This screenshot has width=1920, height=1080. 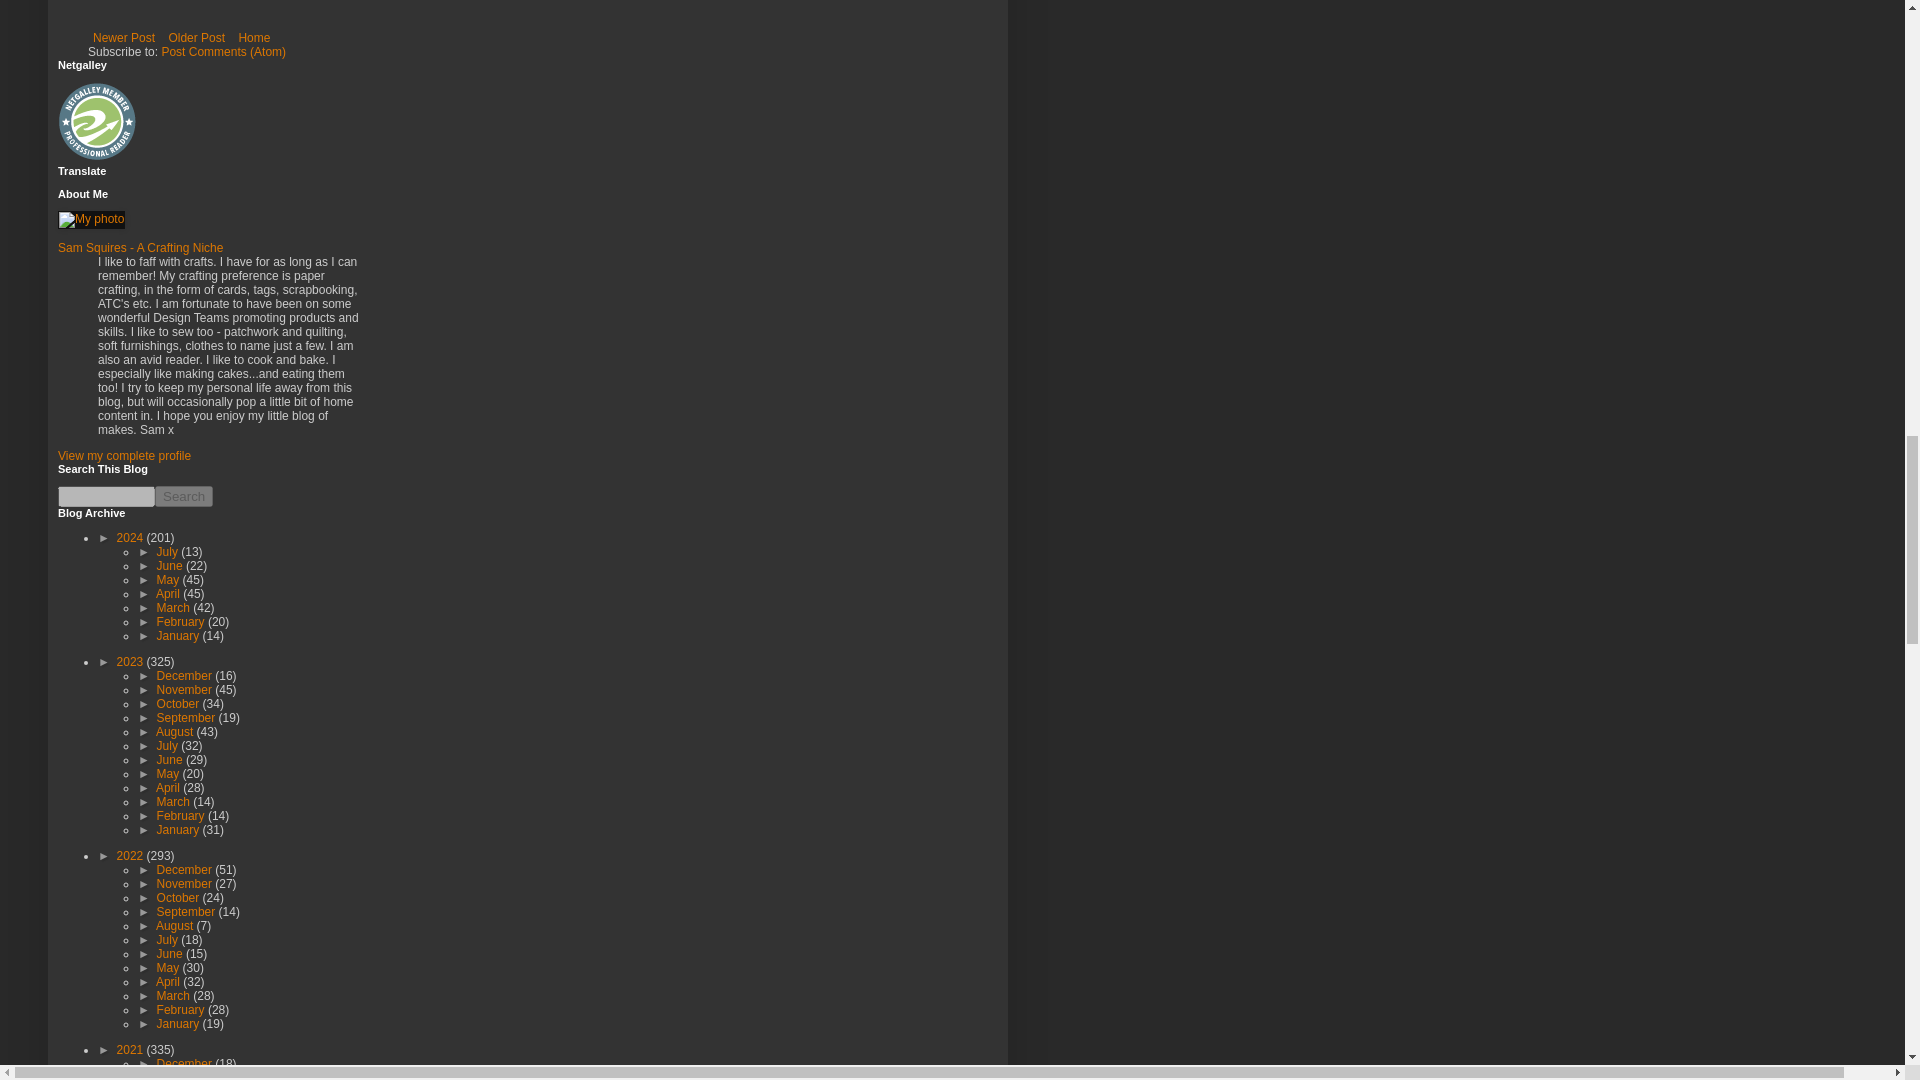 I want to click on Older Post, so click(x=196, y=37).